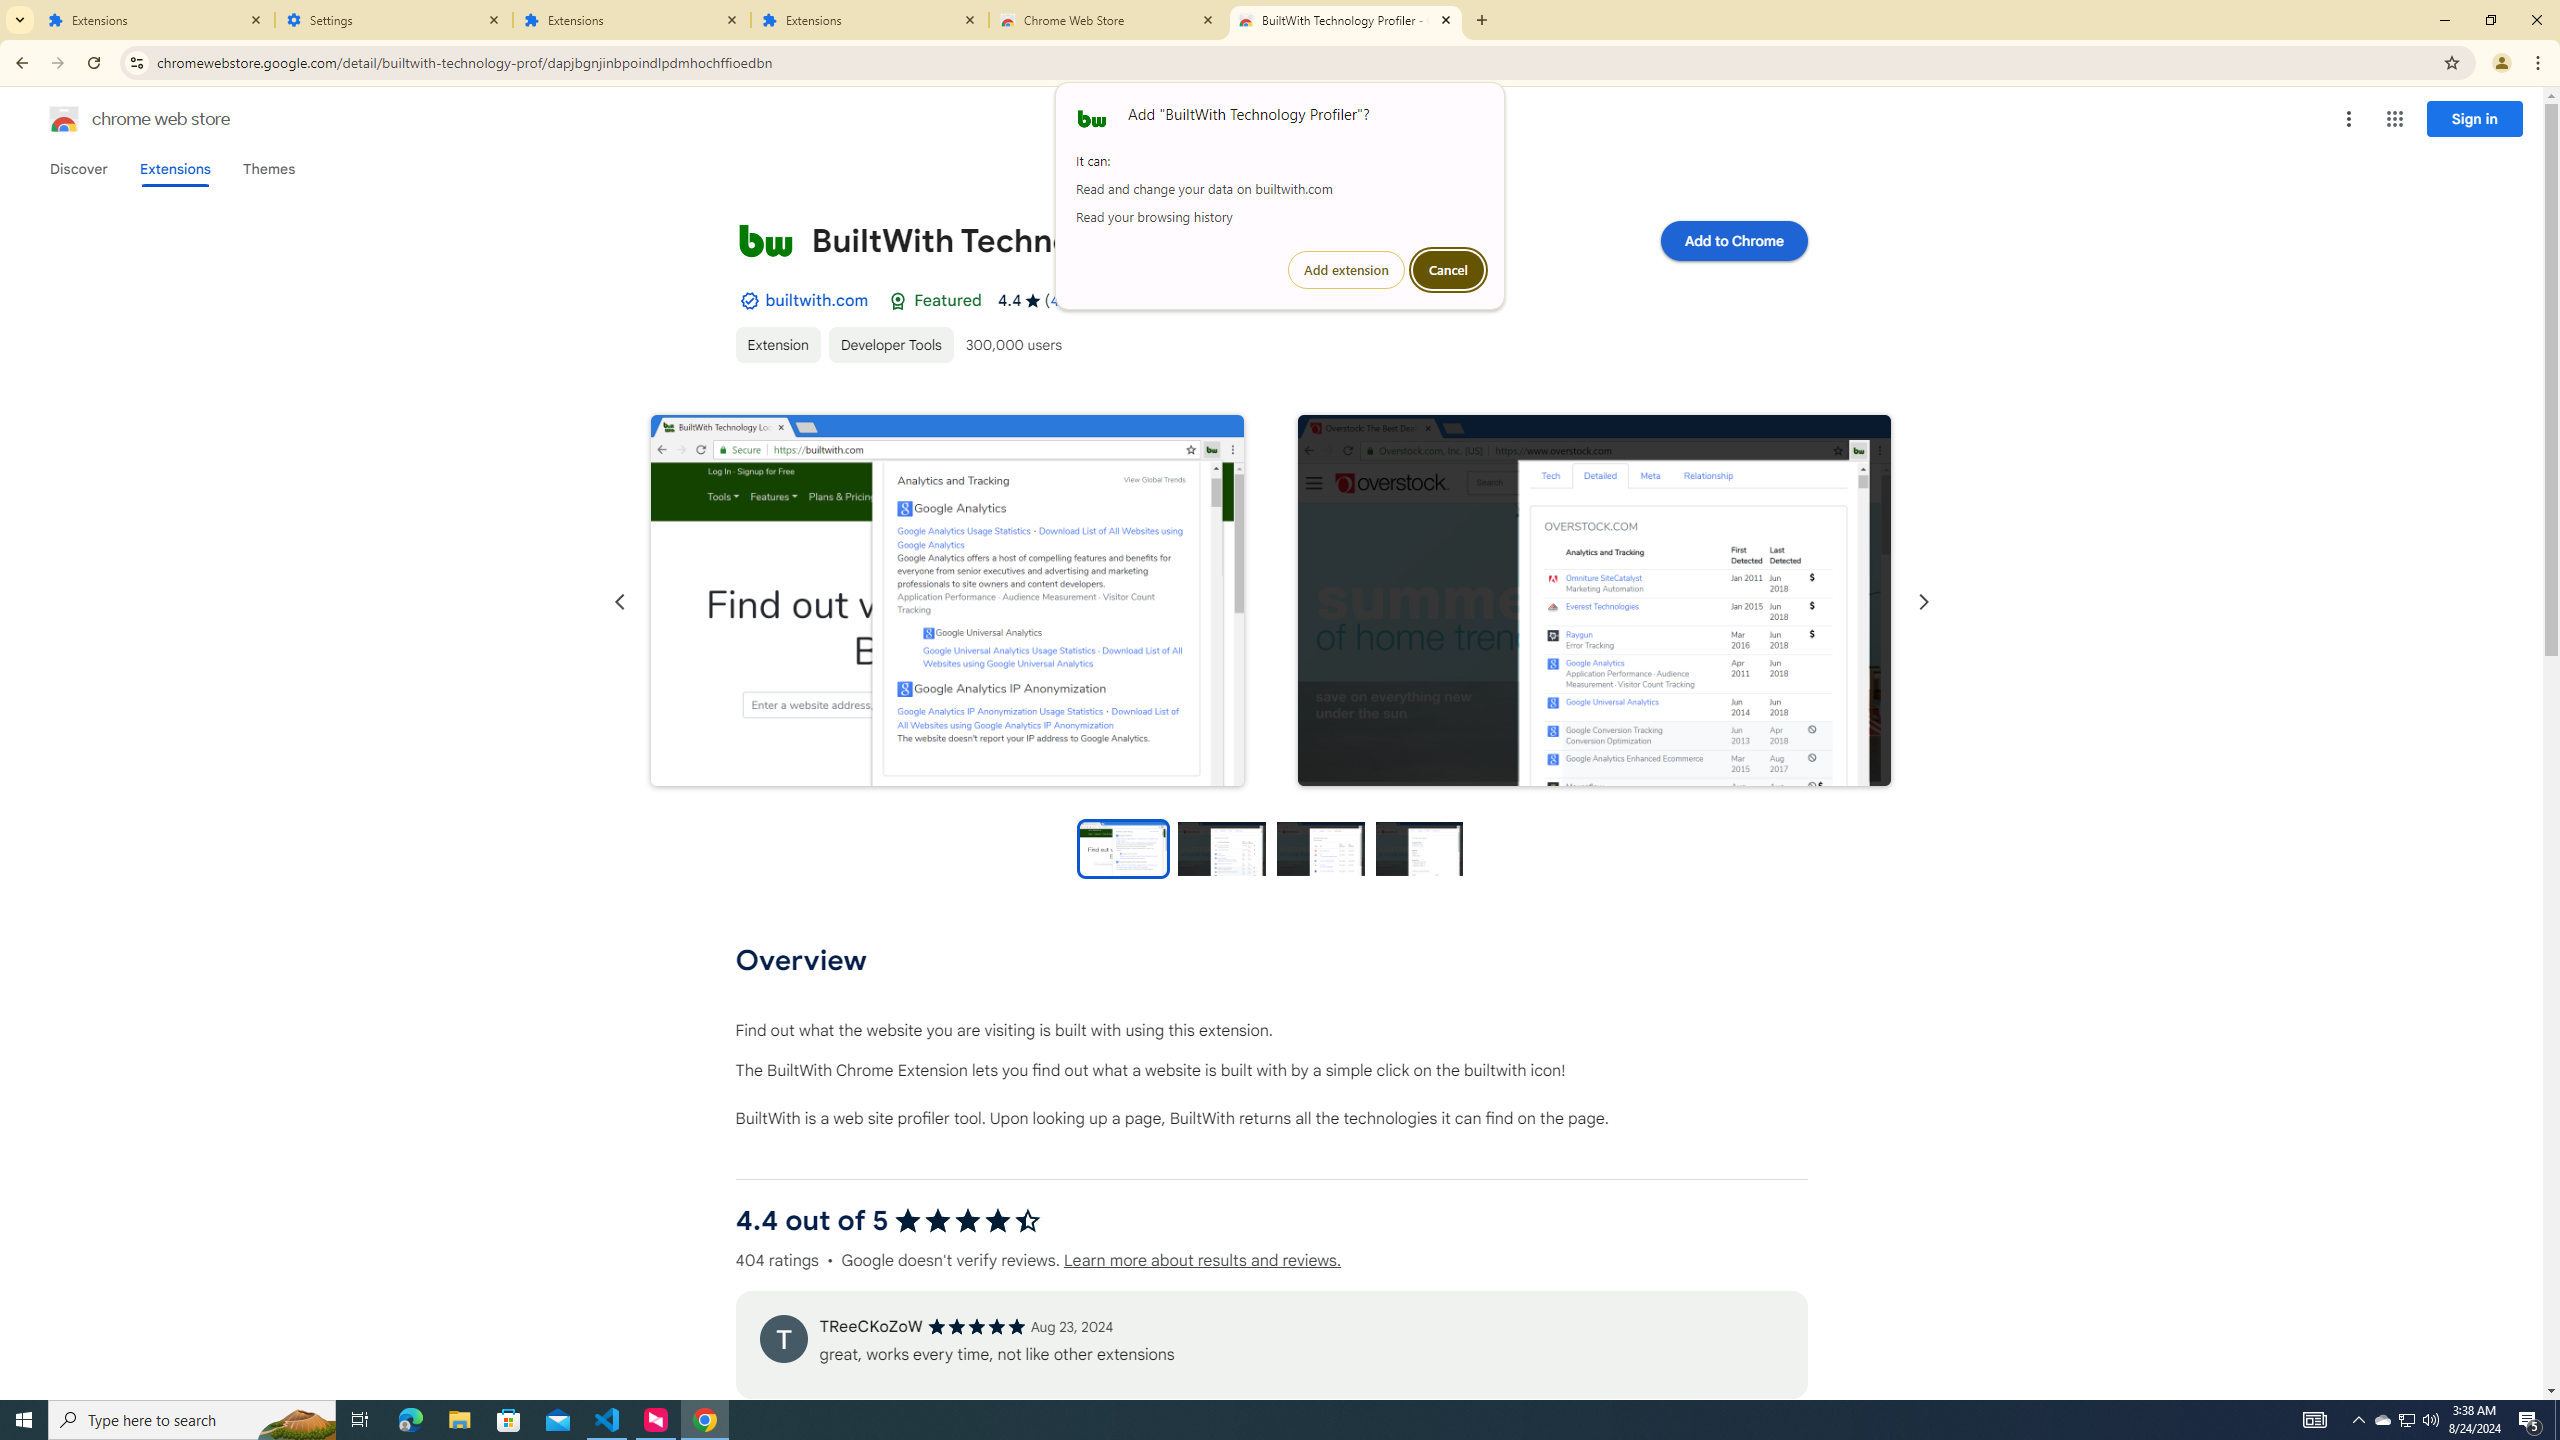  What do you see at coordinates (1108, 20) in the screenshot?
I see `AutomationID: 4105` at bounding box center [1108, 20].